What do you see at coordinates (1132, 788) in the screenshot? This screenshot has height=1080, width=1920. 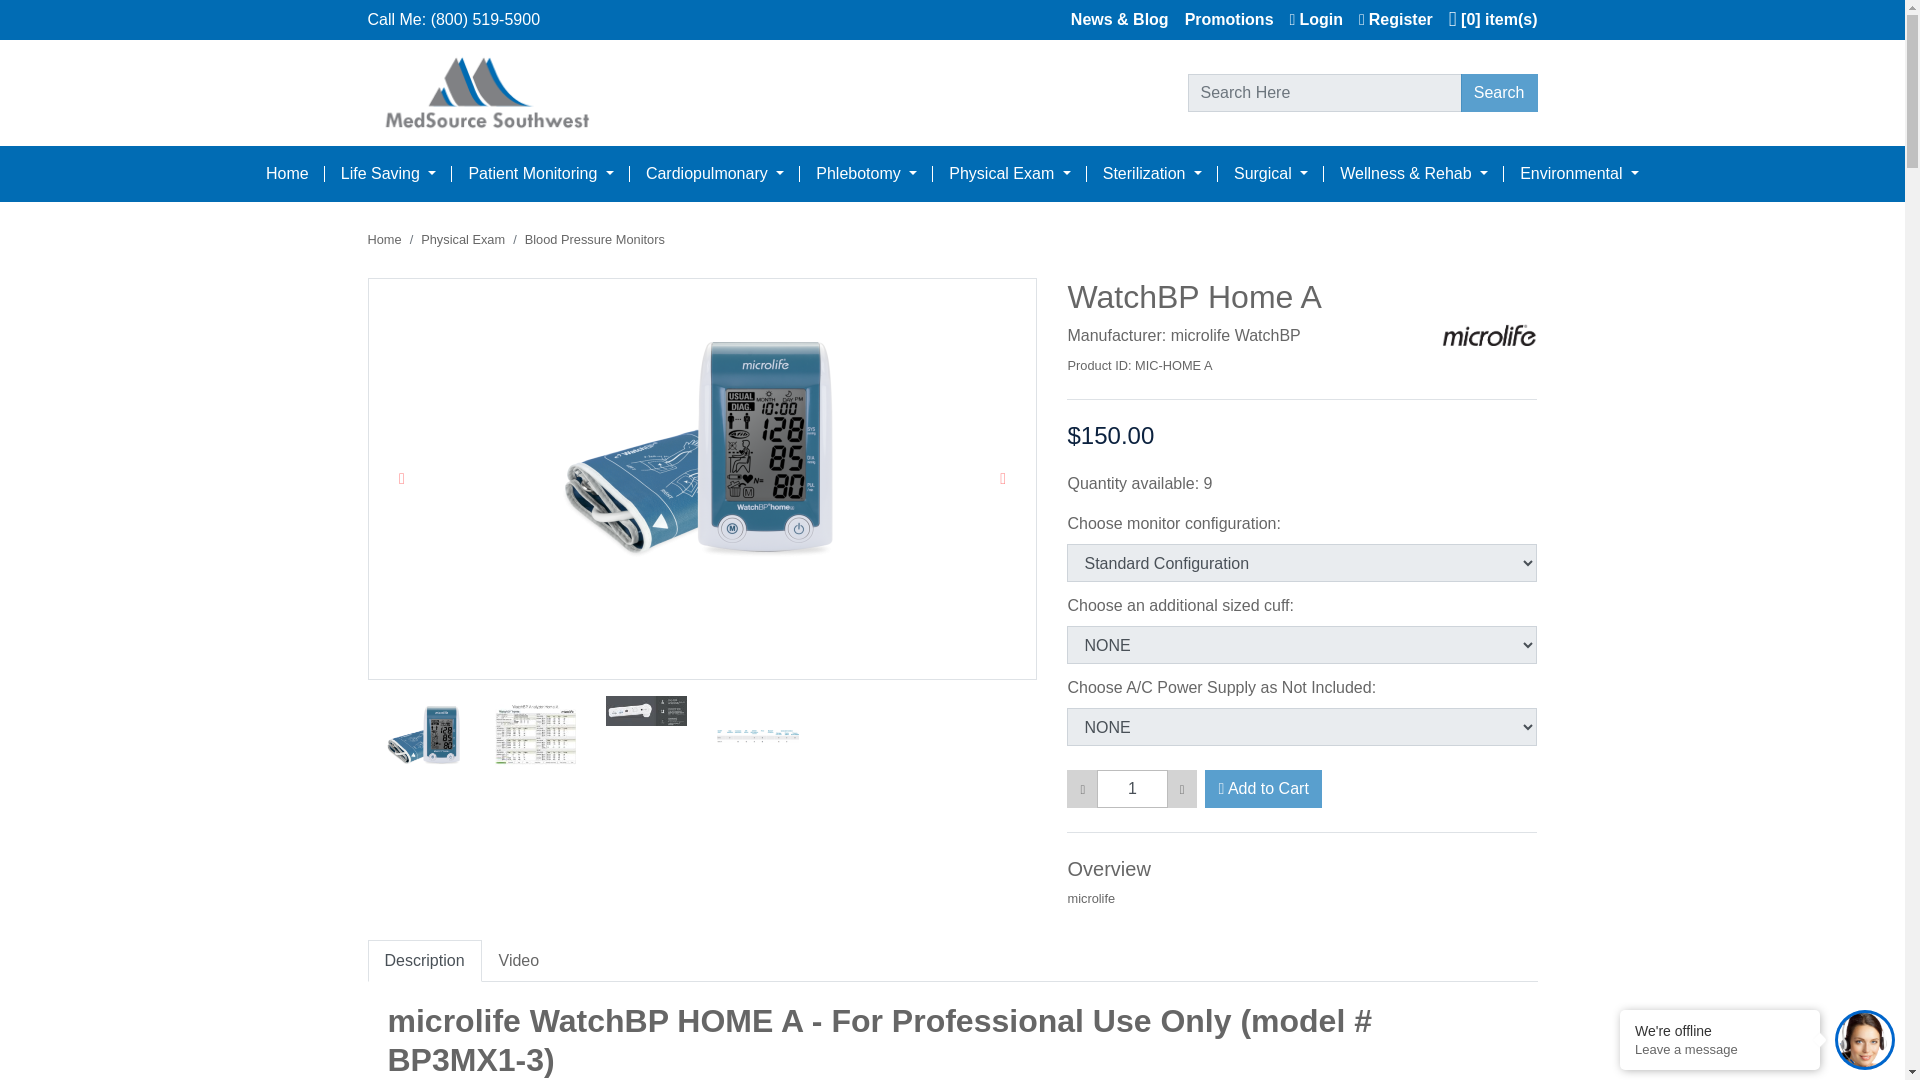 I see `1` at bounding box center [1132, 788].